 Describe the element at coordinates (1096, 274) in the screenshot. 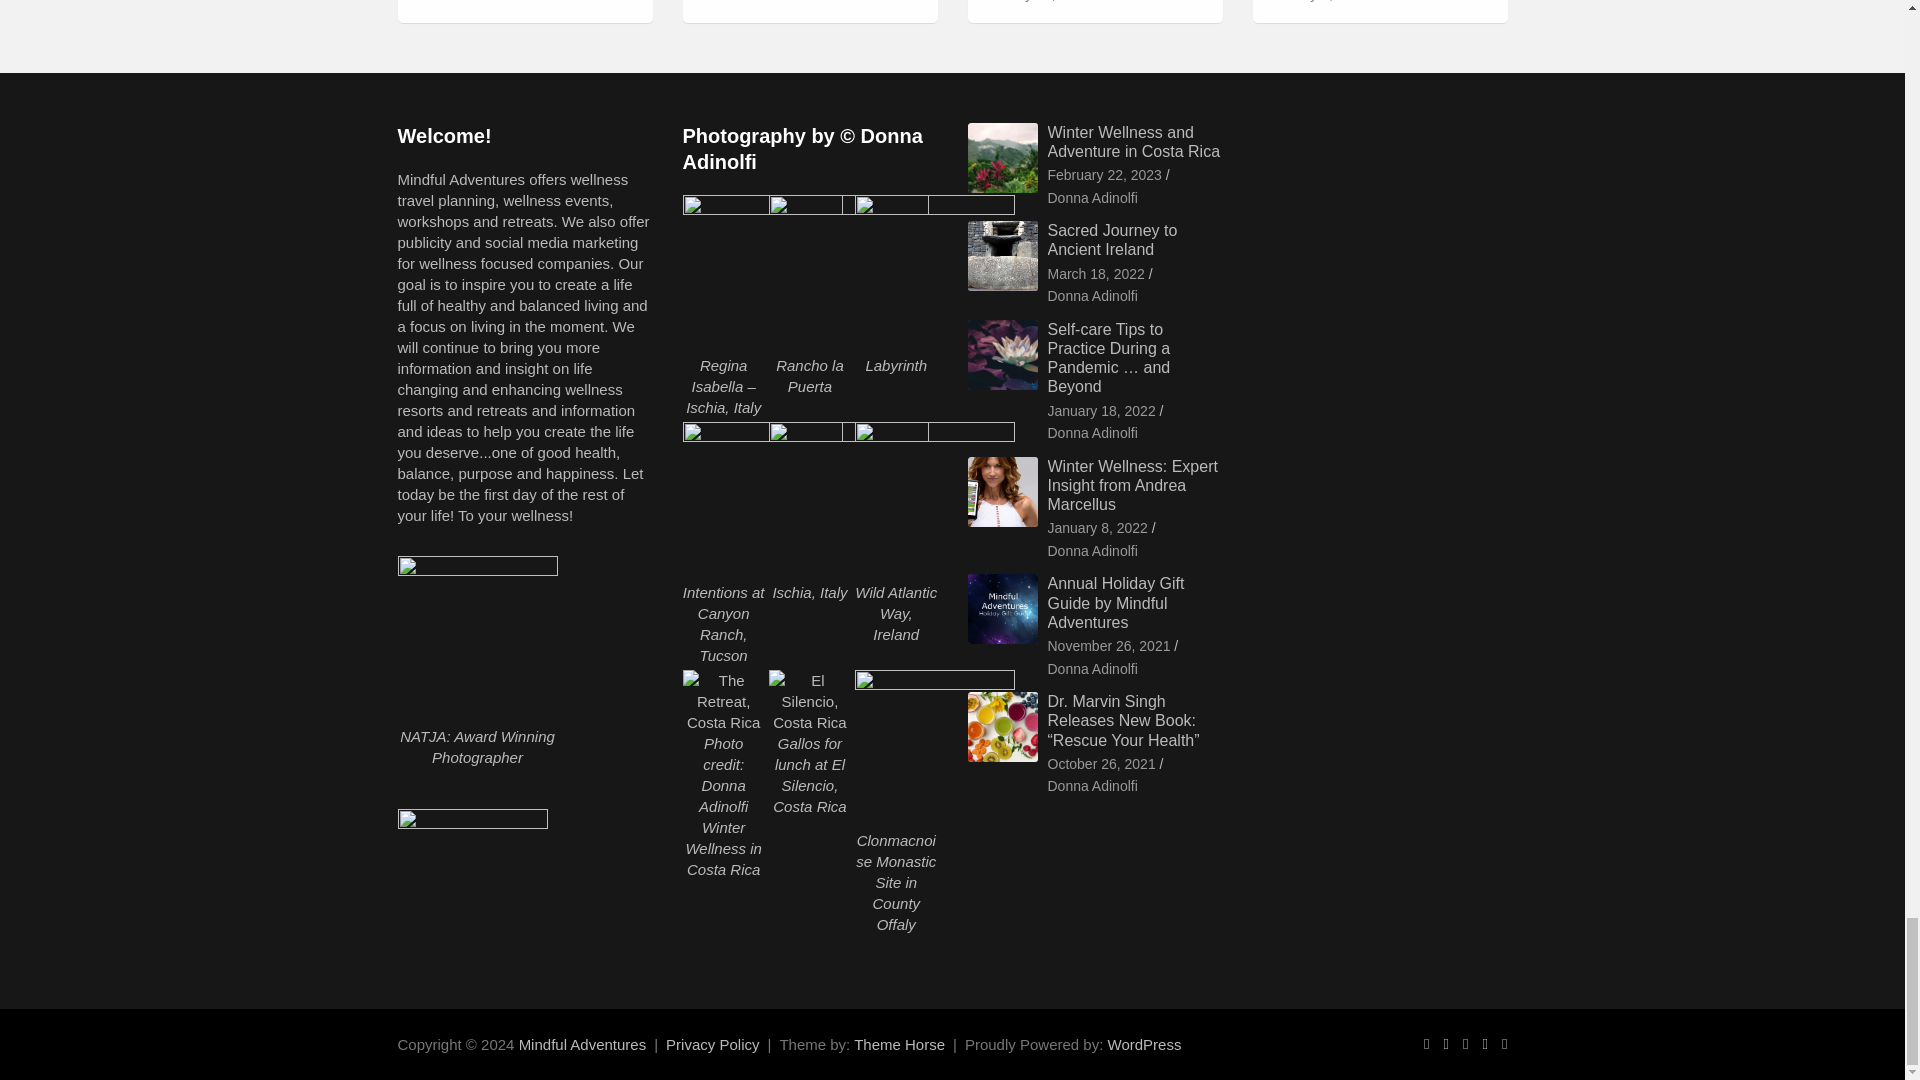

I see `Sacred Journey to Ancient Ireland` at that location.